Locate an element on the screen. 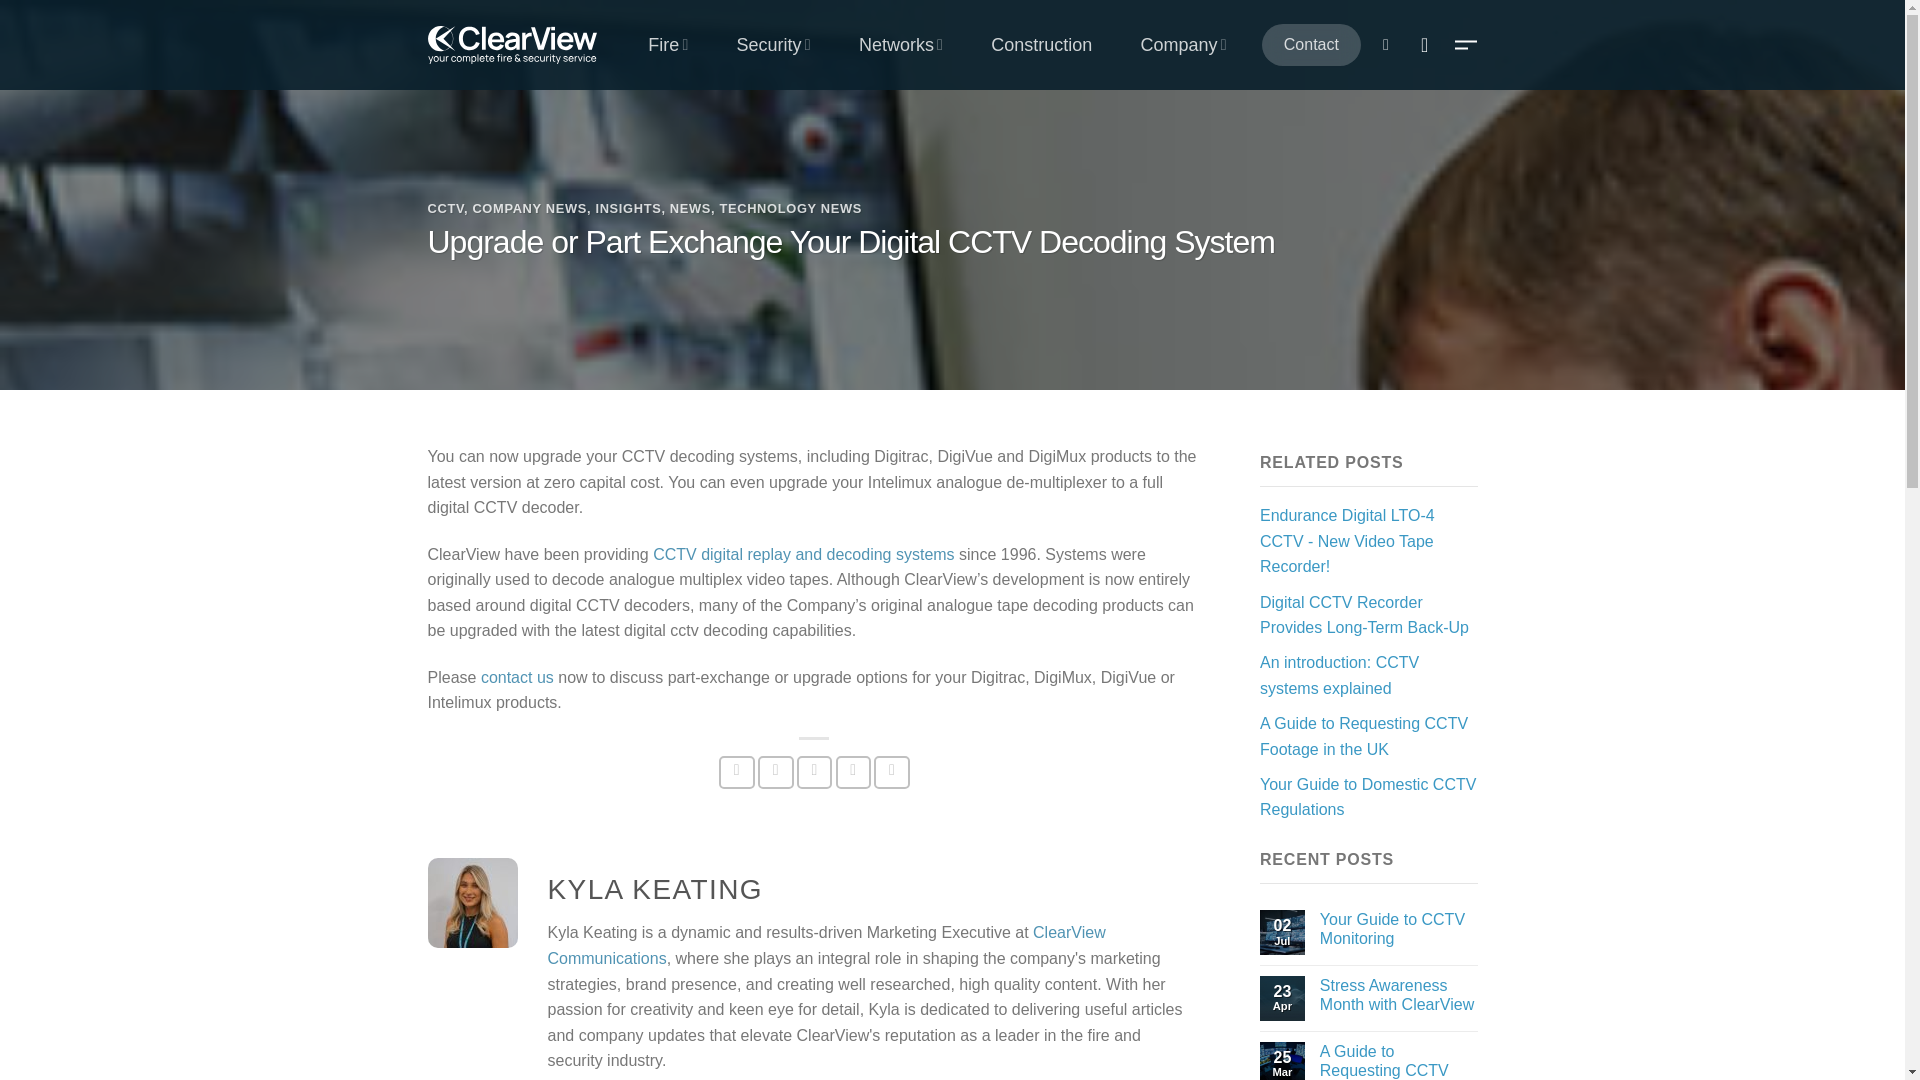  Pin on Pinterest is located at coordinates (853, 772).